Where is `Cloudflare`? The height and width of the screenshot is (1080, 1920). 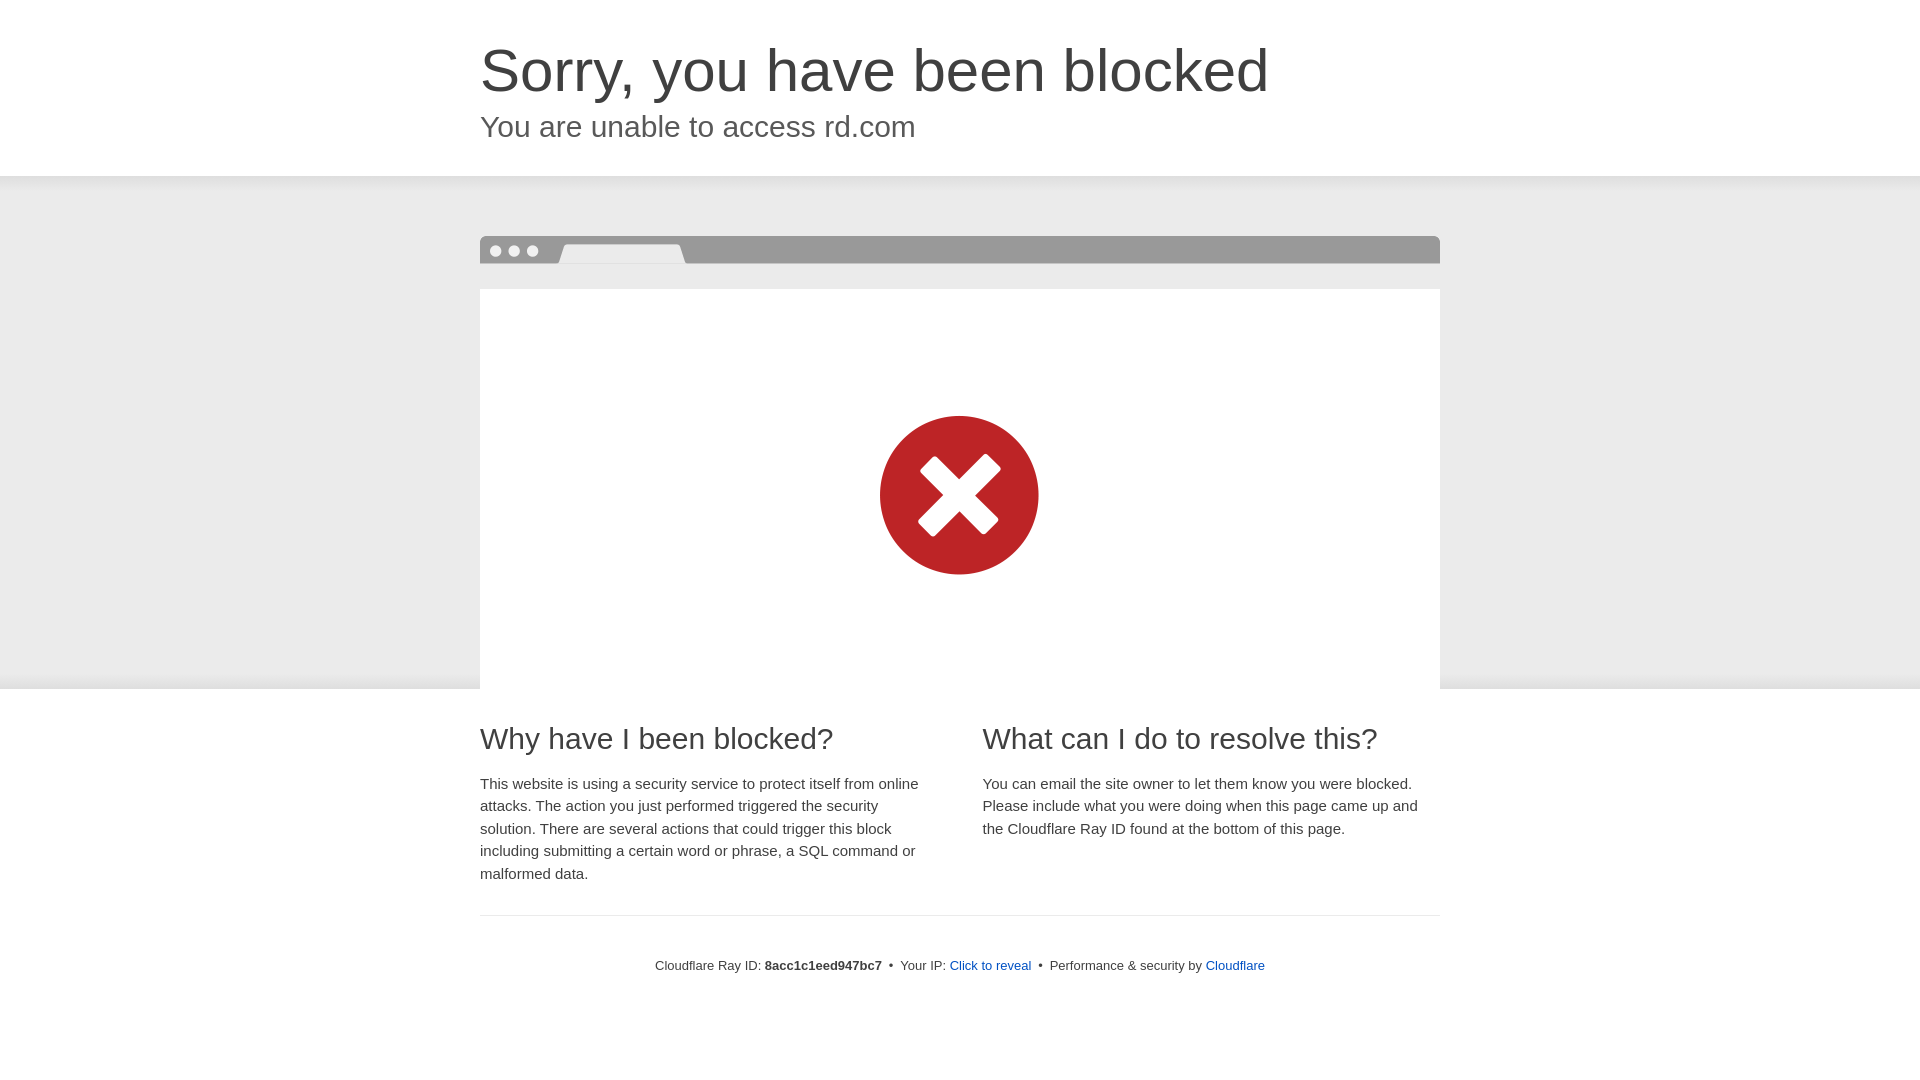
Cloudflare is located at coordinates (1235, 965).